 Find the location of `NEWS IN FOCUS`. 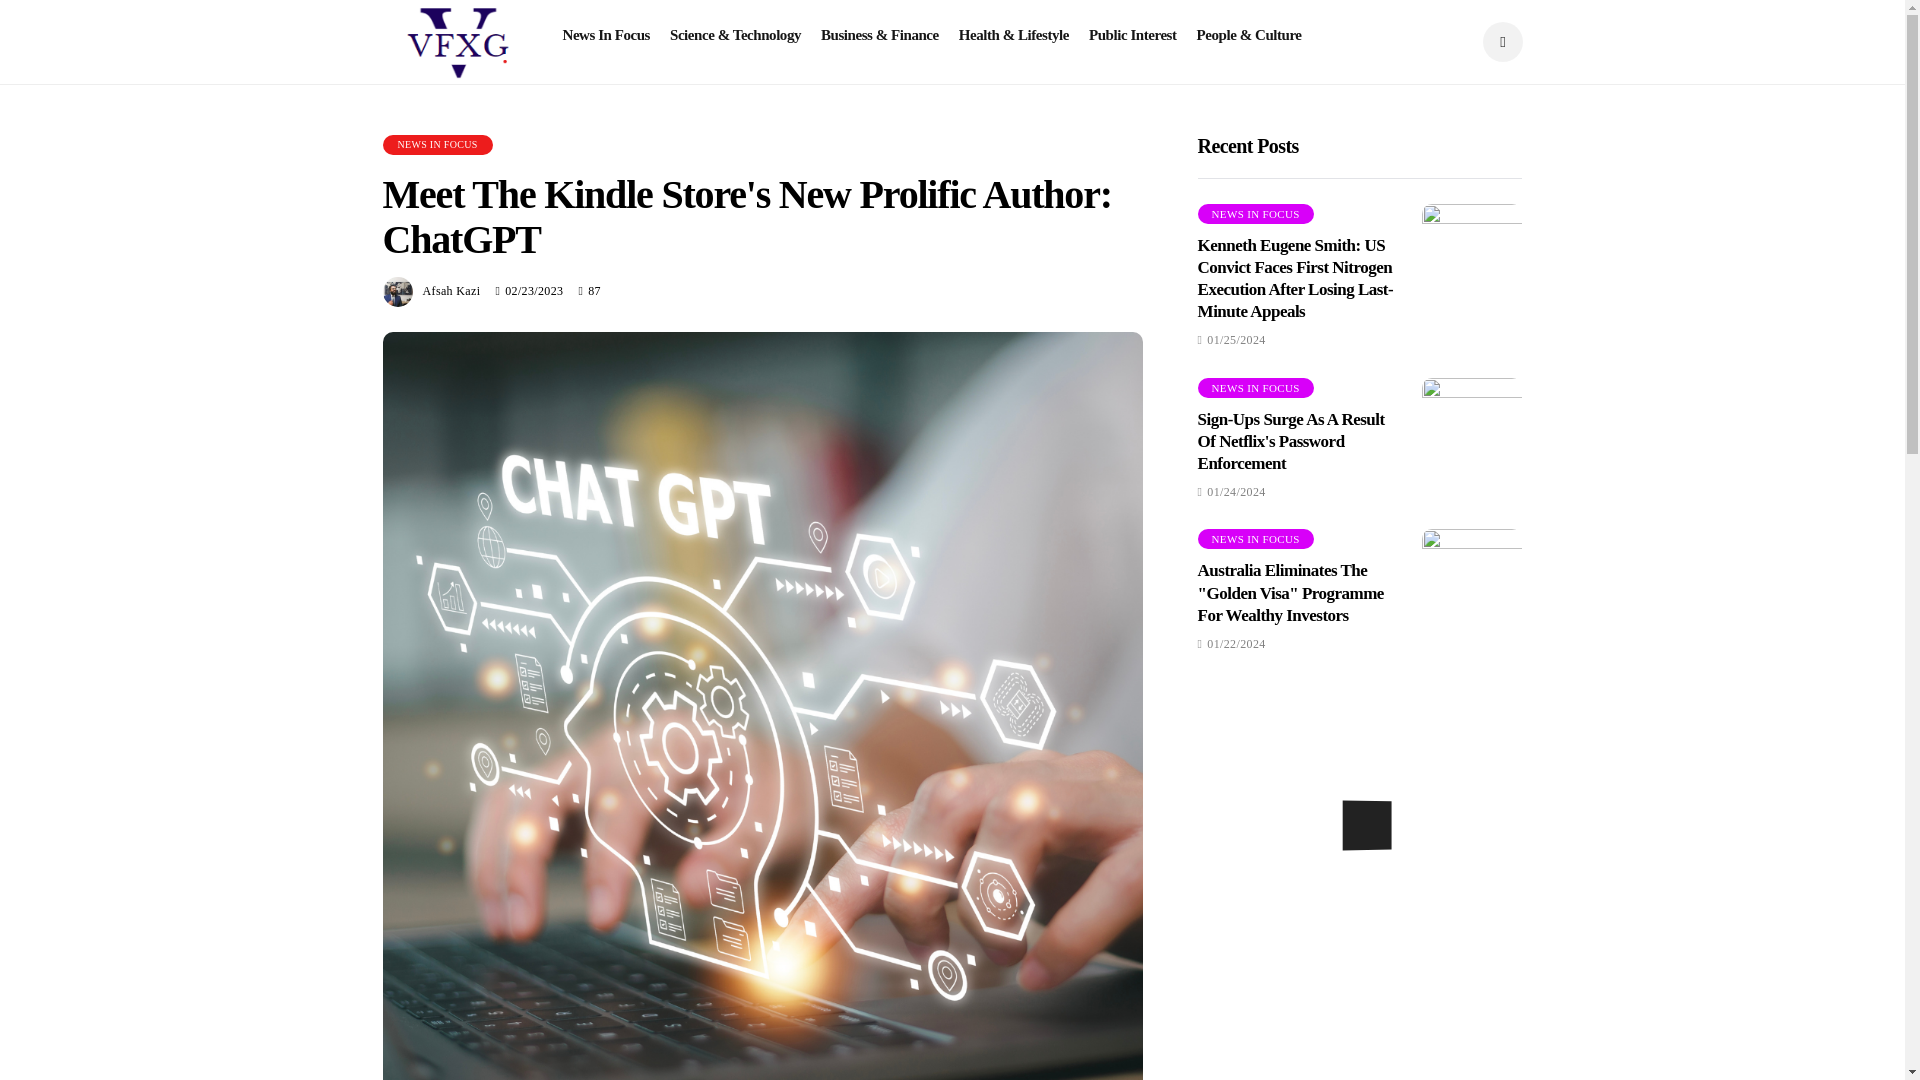

NEWS IN FOCUS is located at coordinates (1256, 538).